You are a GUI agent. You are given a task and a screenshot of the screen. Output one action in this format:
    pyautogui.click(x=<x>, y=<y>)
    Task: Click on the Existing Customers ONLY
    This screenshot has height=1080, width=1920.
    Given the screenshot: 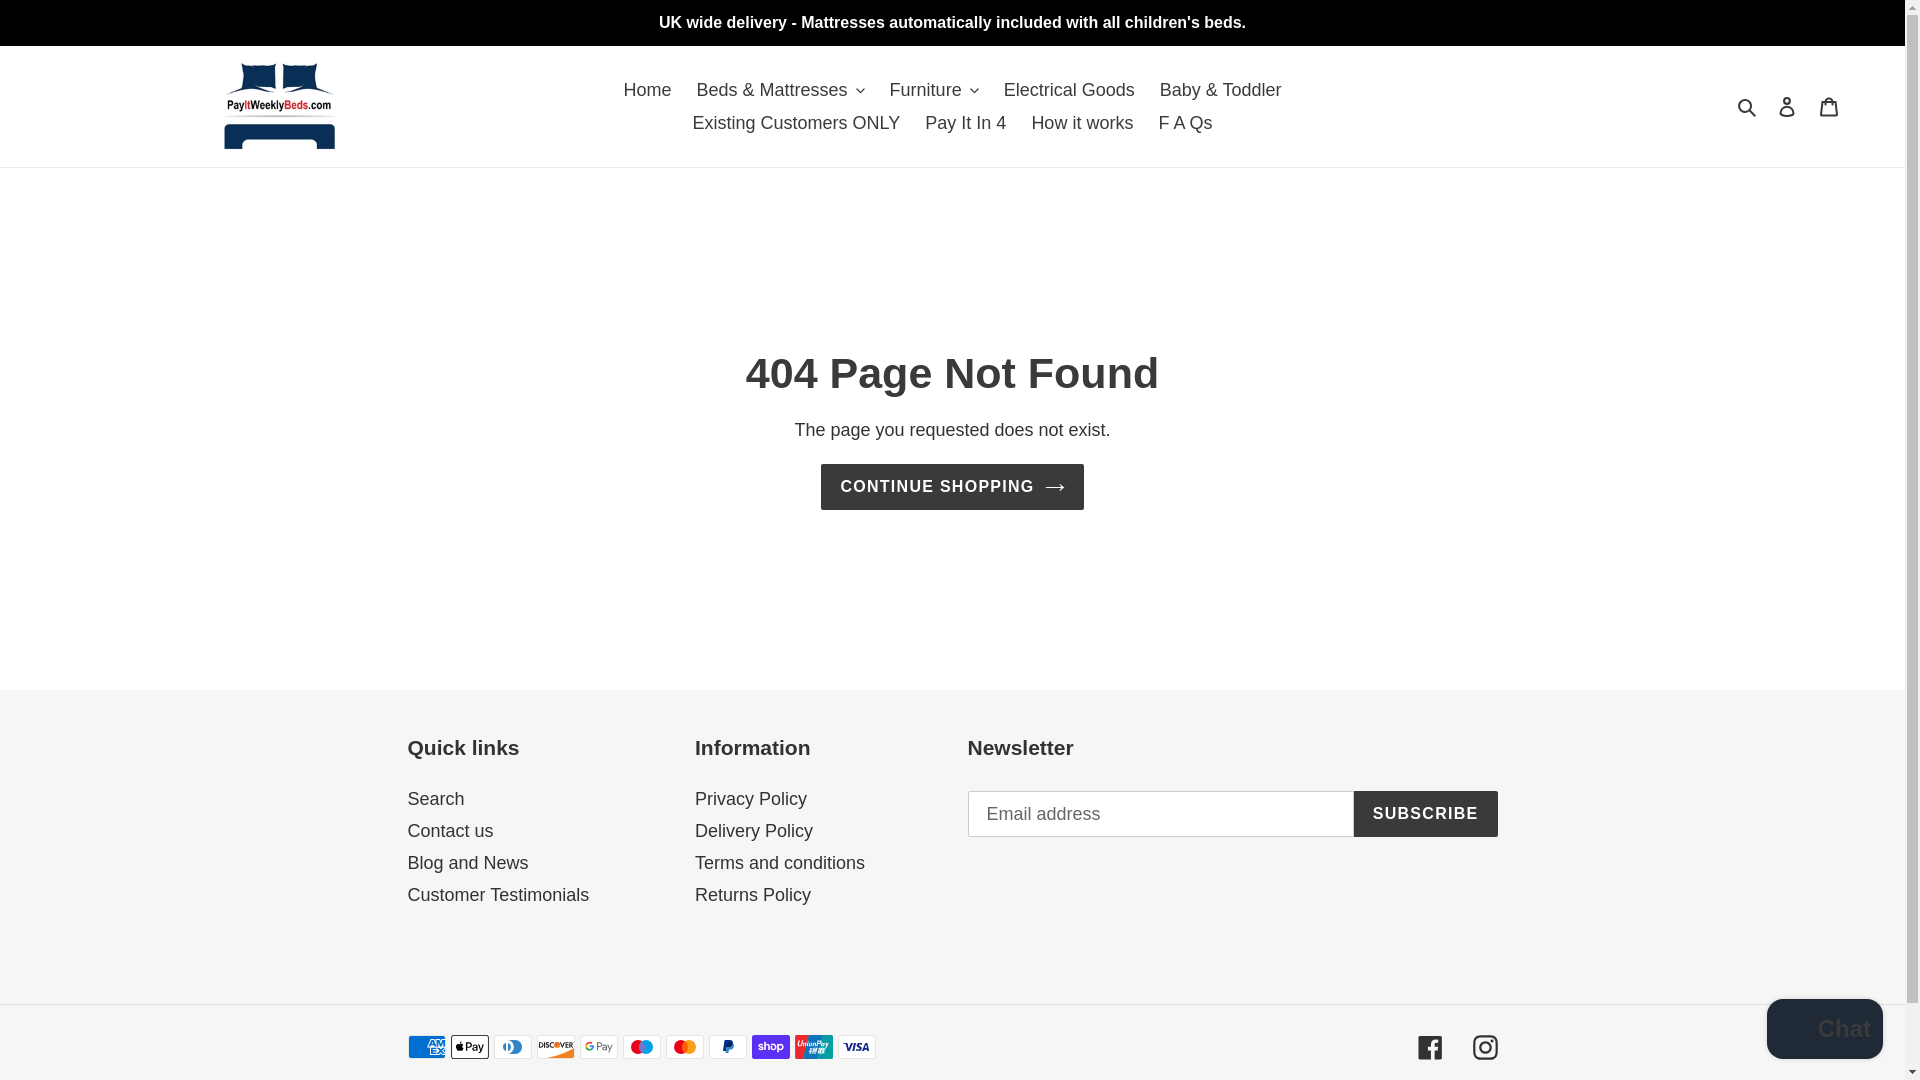 What is the action you would take?
    pyautogui.click(x=796, y=122)
    